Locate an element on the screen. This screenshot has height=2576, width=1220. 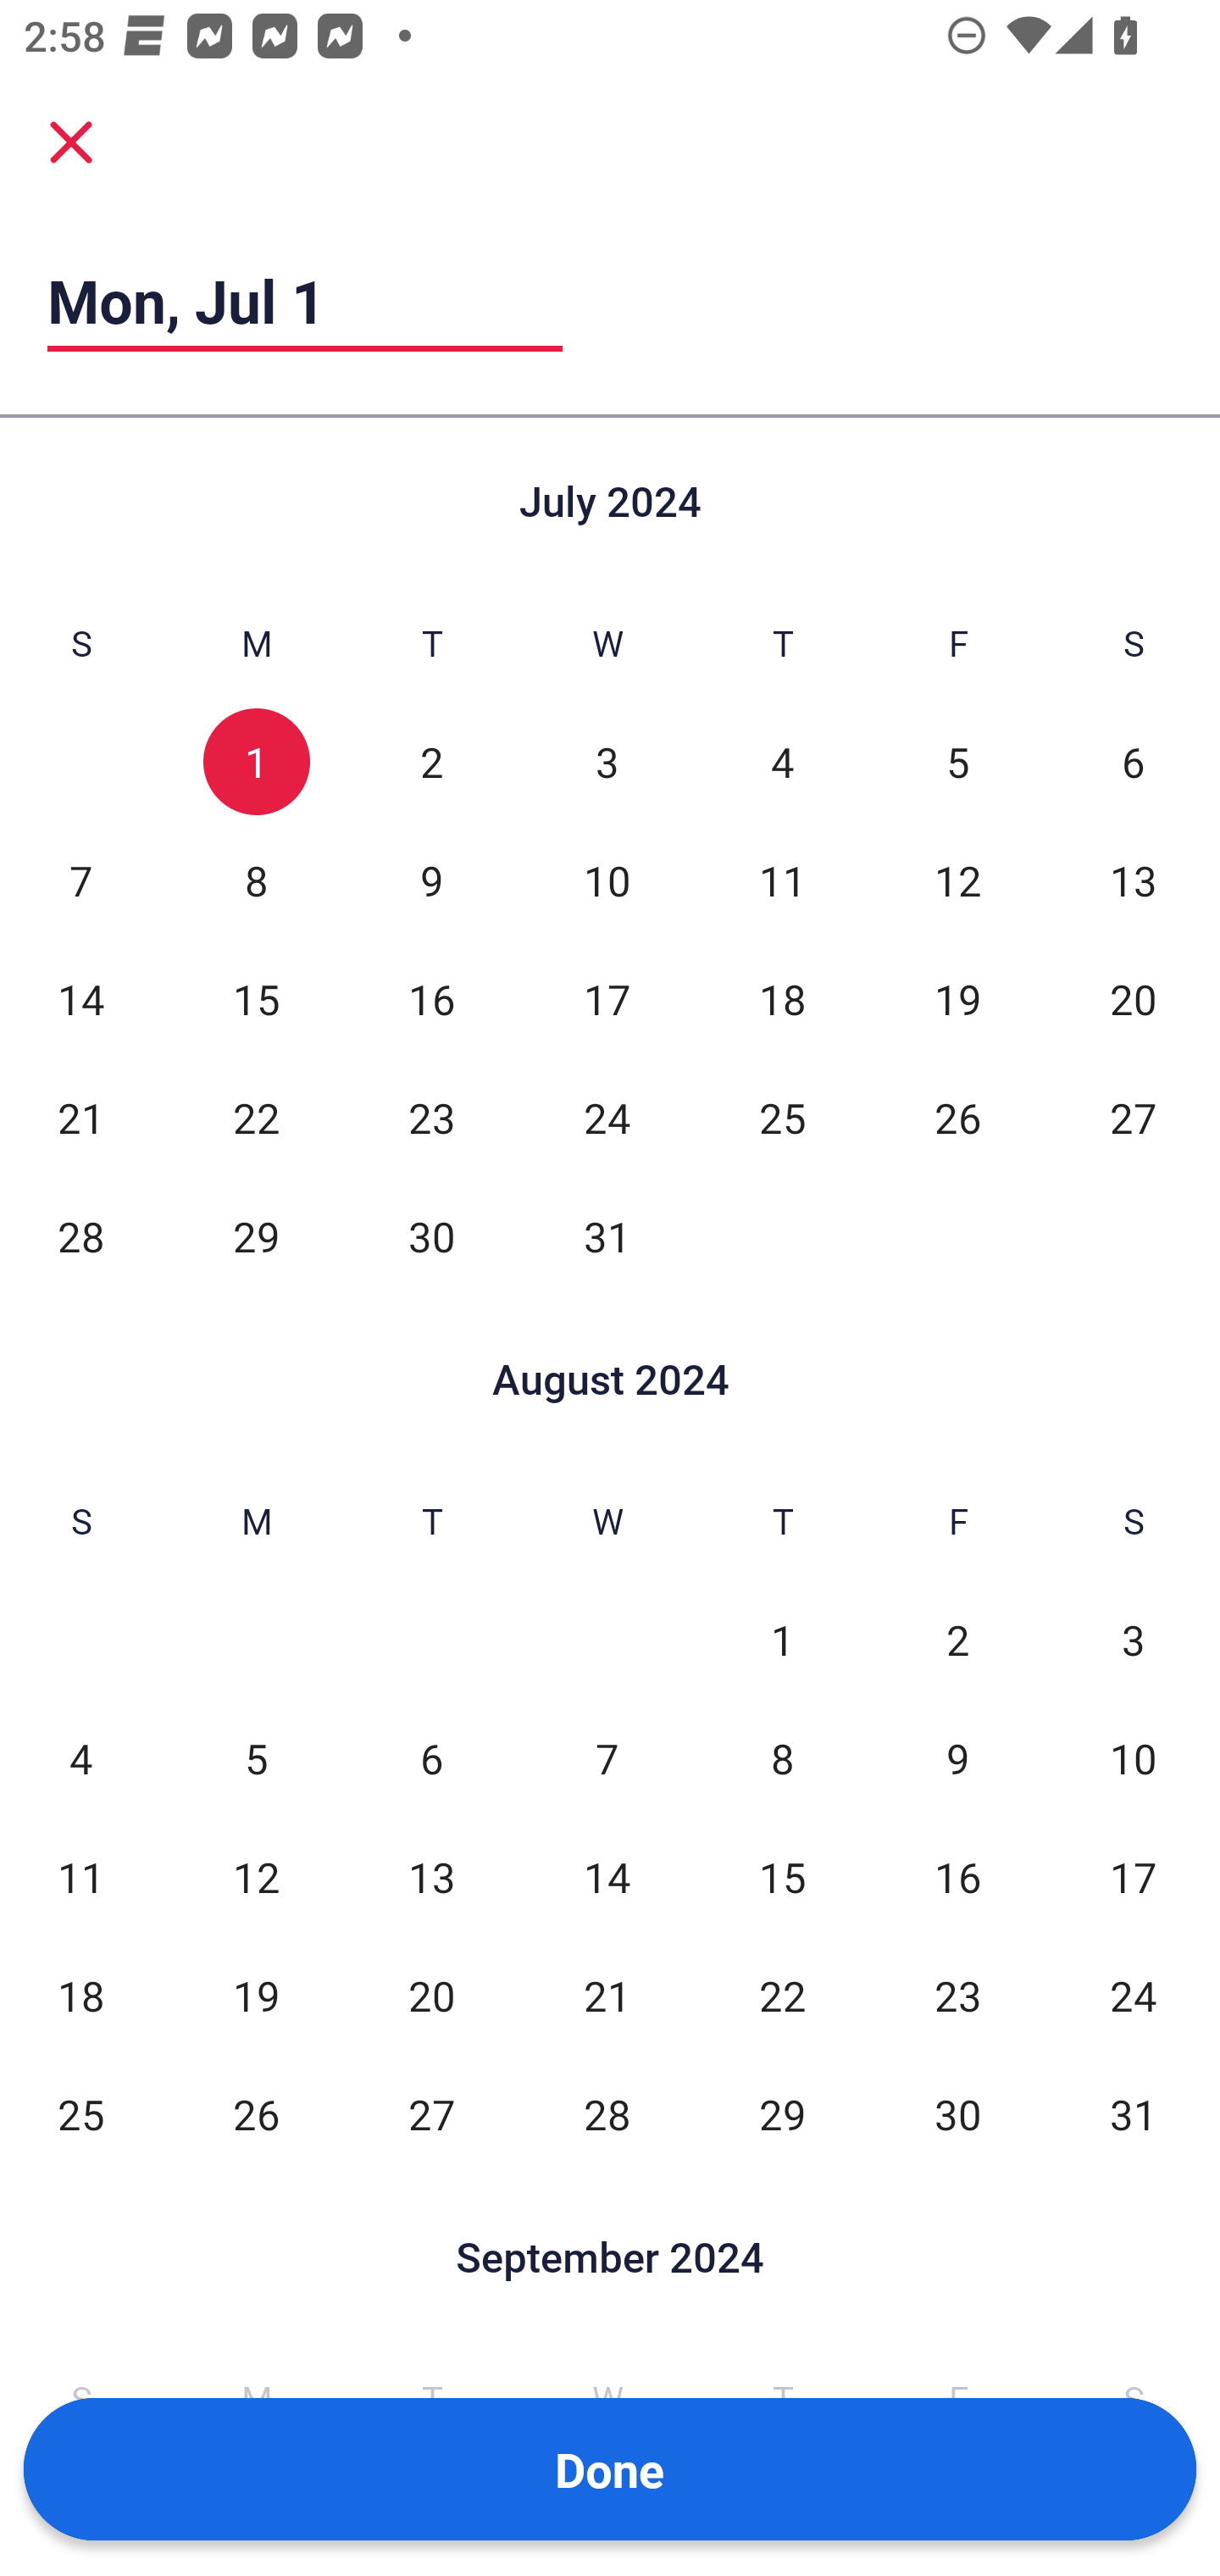
21 Wed, Aug 21, Not Selected is located at coordinates (607, 1996).